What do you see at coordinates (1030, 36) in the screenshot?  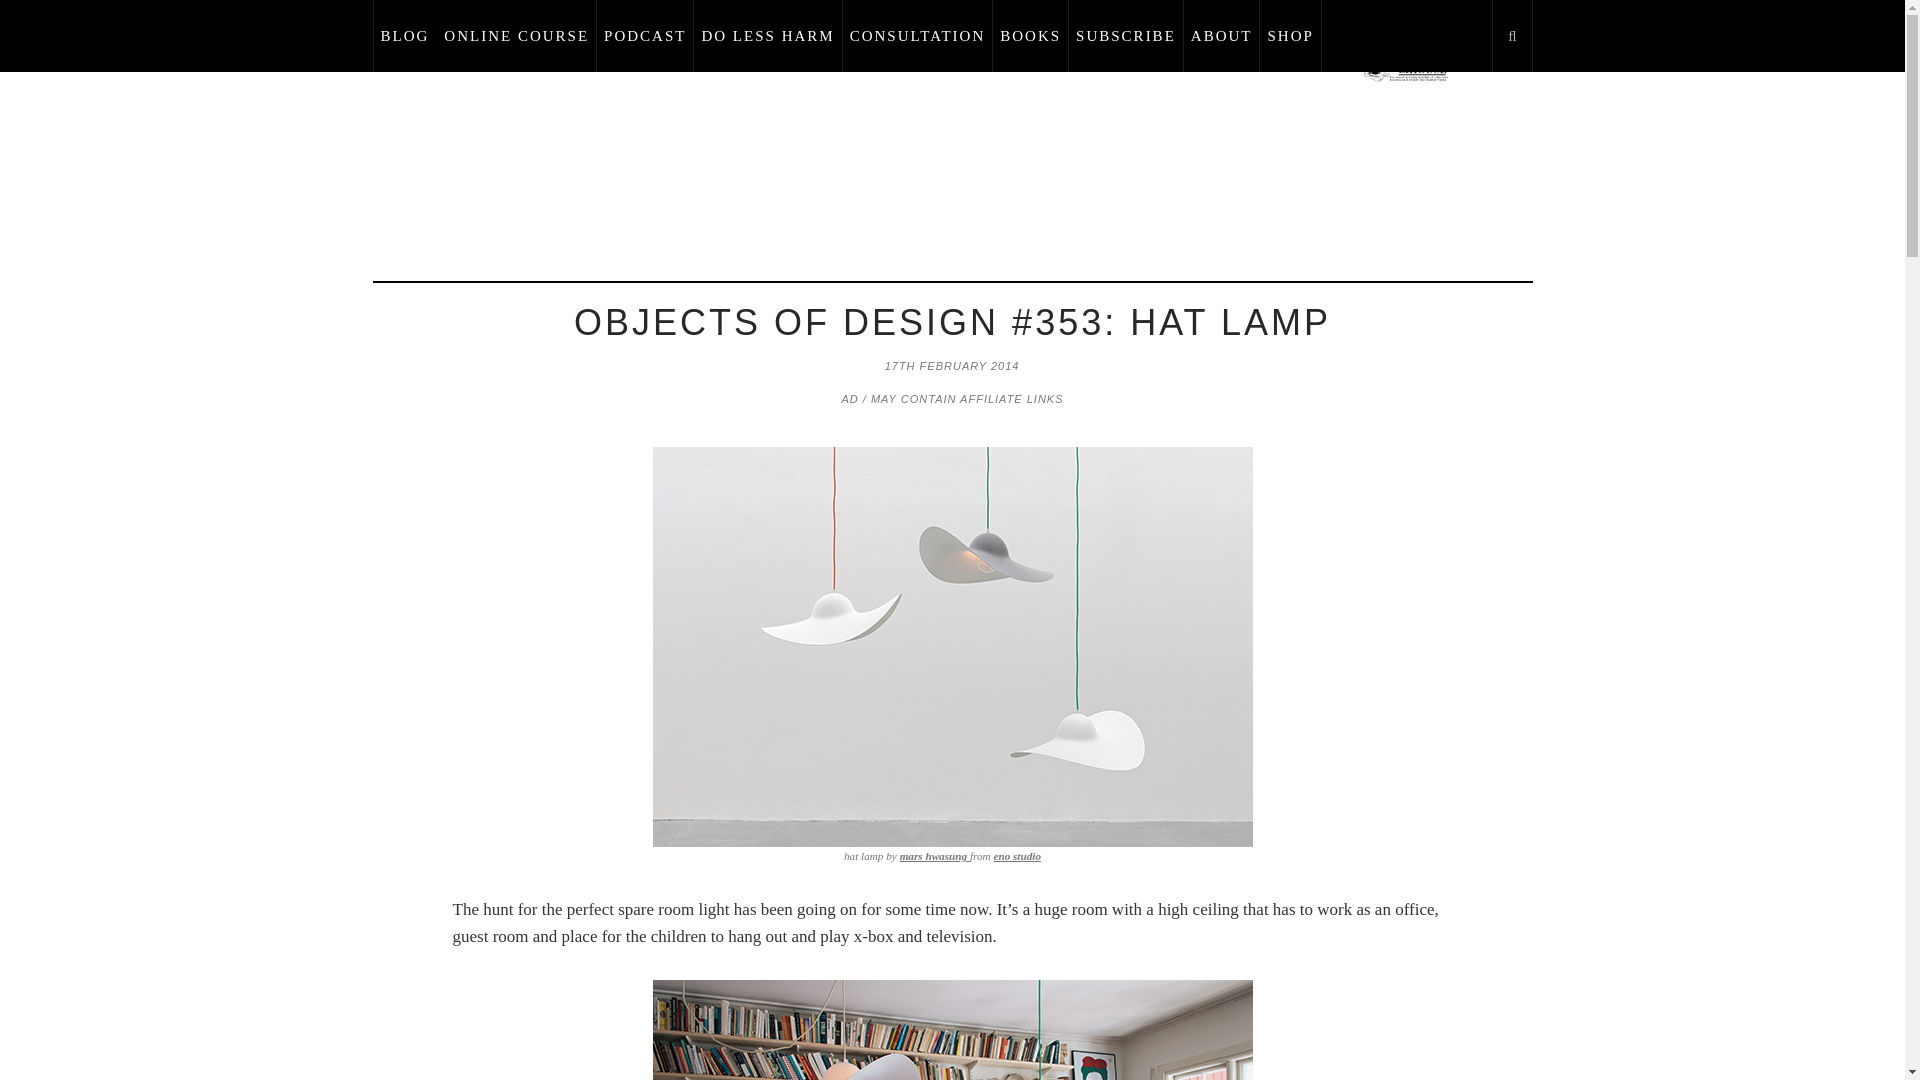 I see `BOOKS` at bounding box center [1030, 36].